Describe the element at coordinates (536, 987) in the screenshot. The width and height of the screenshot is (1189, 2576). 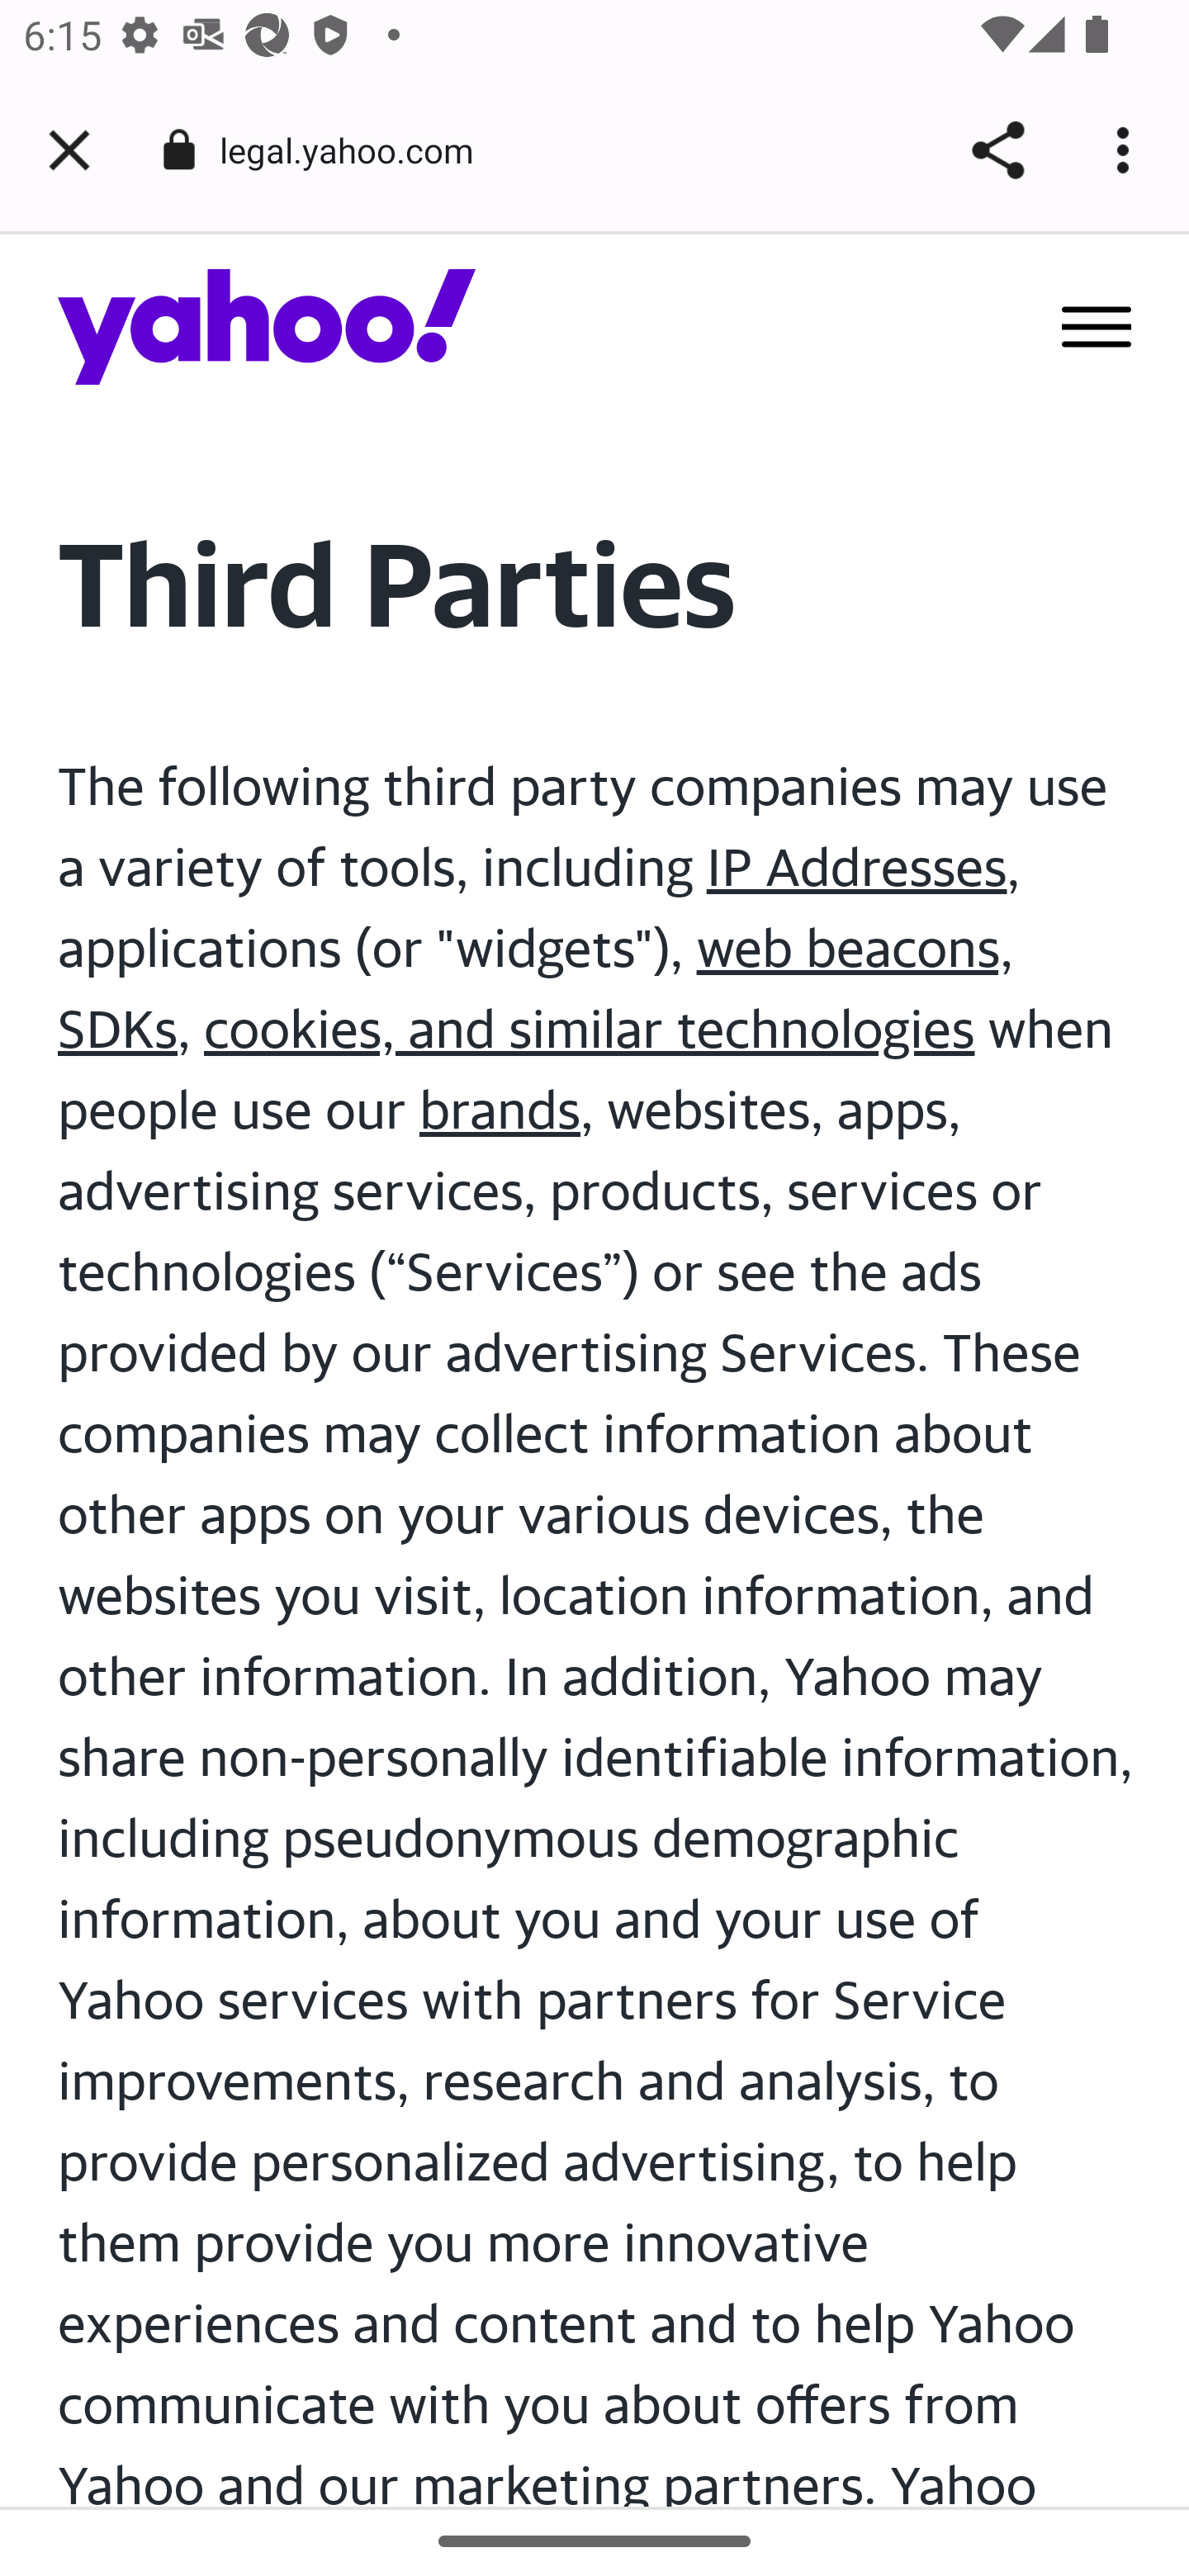
I see `web beacons, SDKs` at that location.